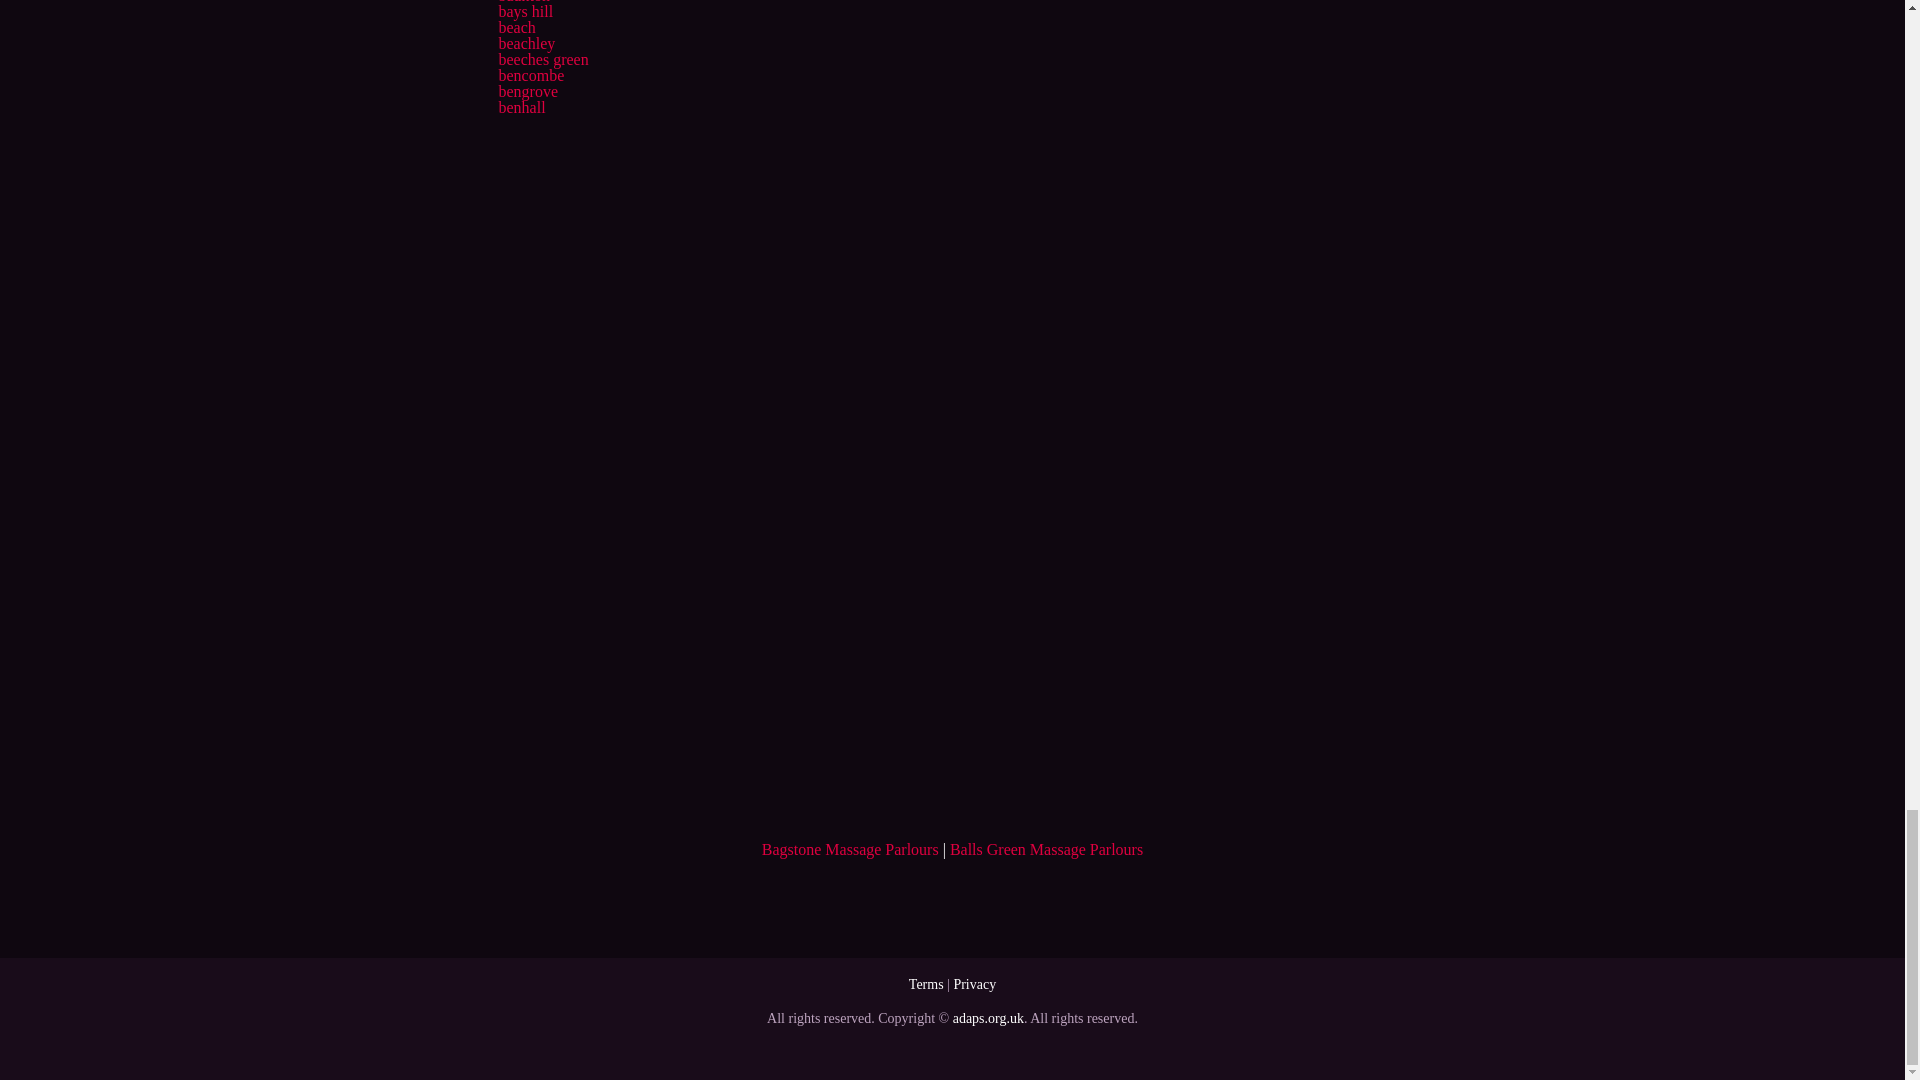  I want to click on baunton, so click(523, 2).